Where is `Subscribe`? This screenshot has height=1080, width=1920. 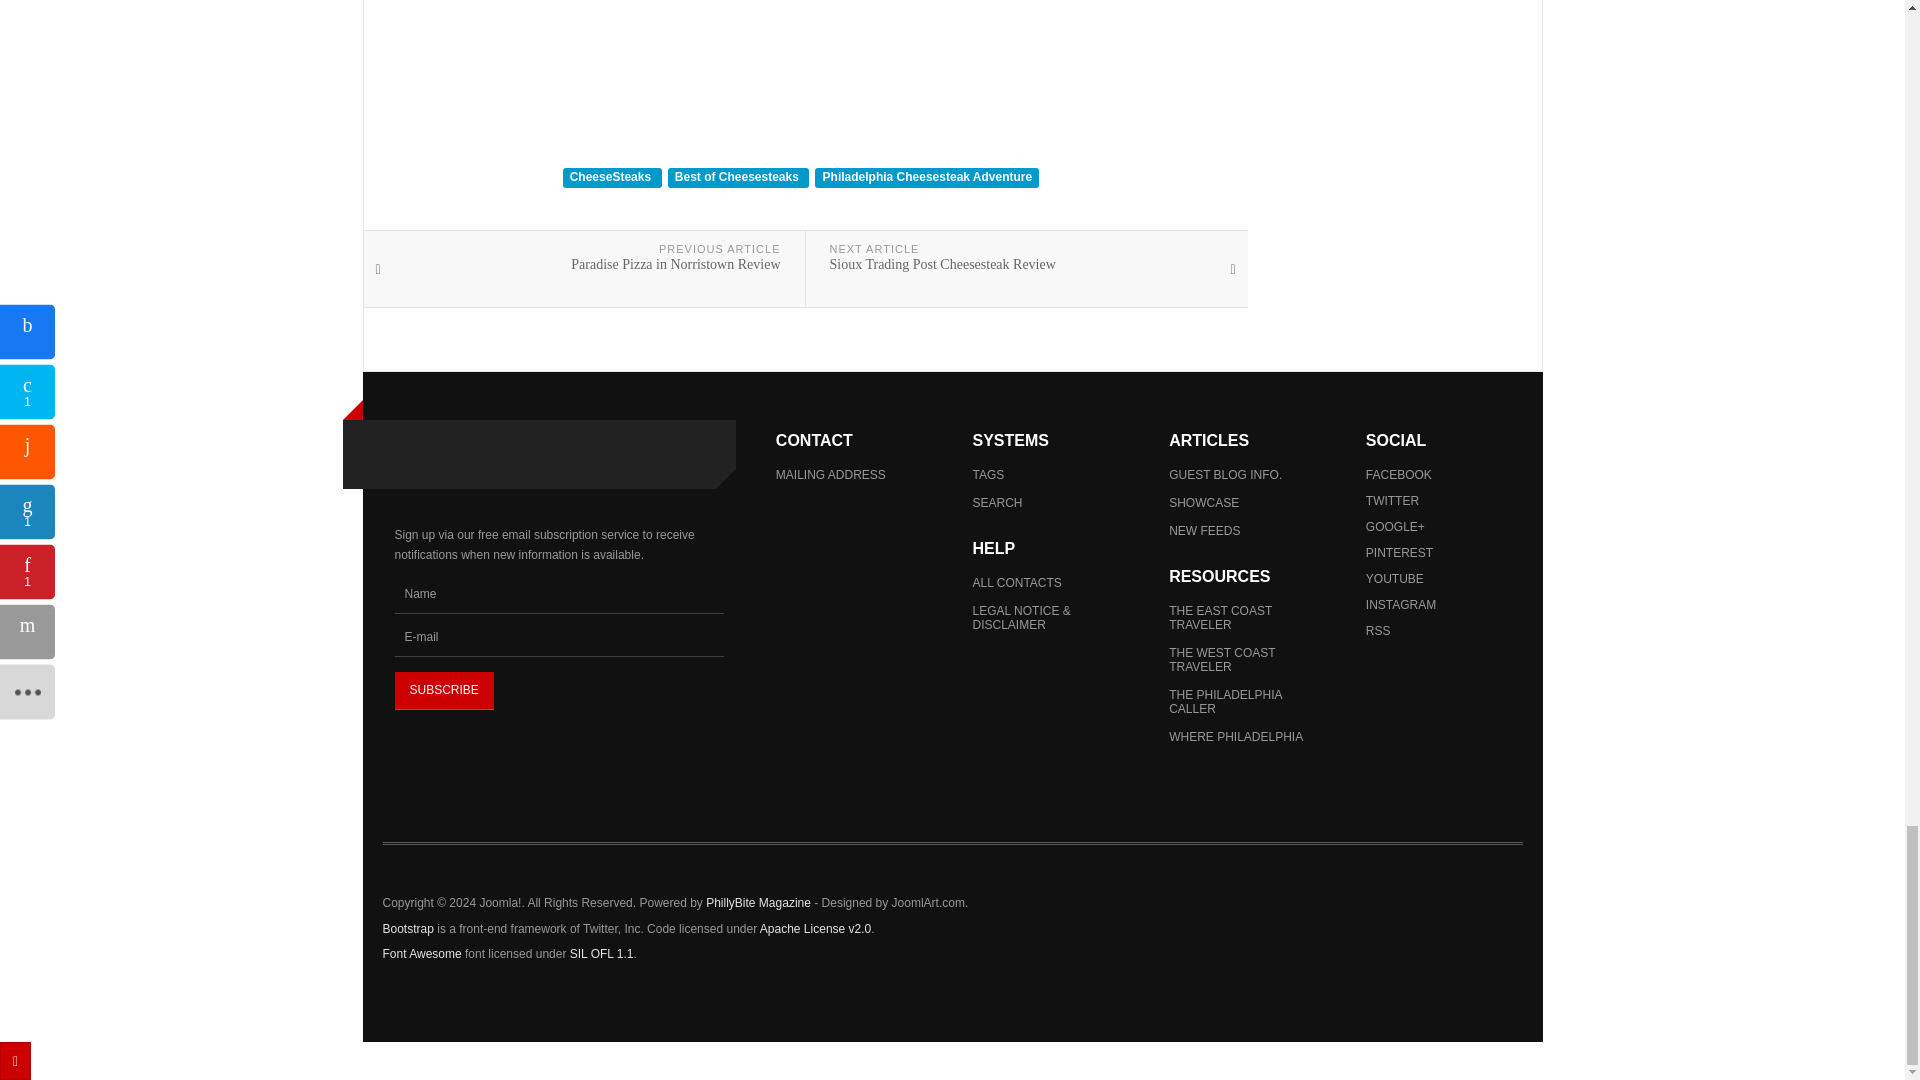 Subscribe is located at coordinates (443, 690).